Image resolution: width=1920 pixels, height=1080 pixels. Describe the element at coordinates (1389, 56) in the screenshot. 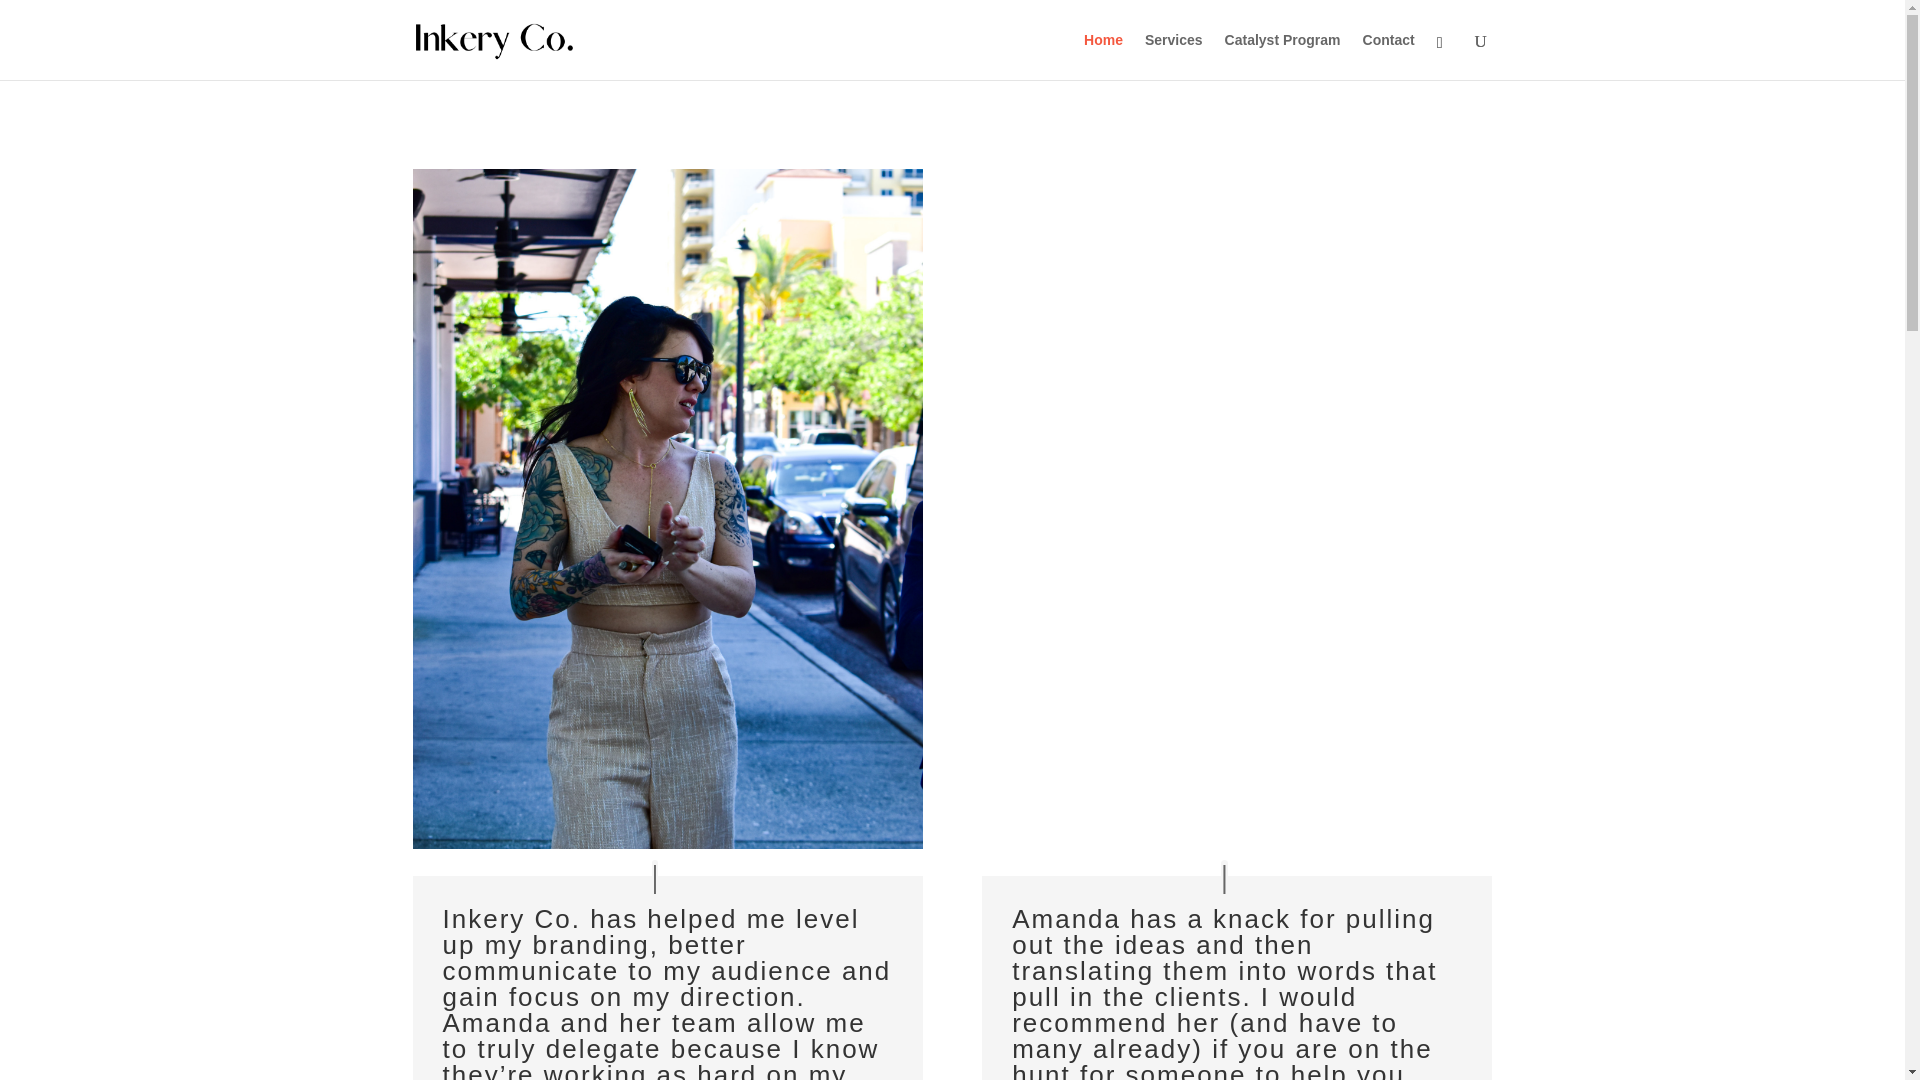

I see `Contact` at that location.